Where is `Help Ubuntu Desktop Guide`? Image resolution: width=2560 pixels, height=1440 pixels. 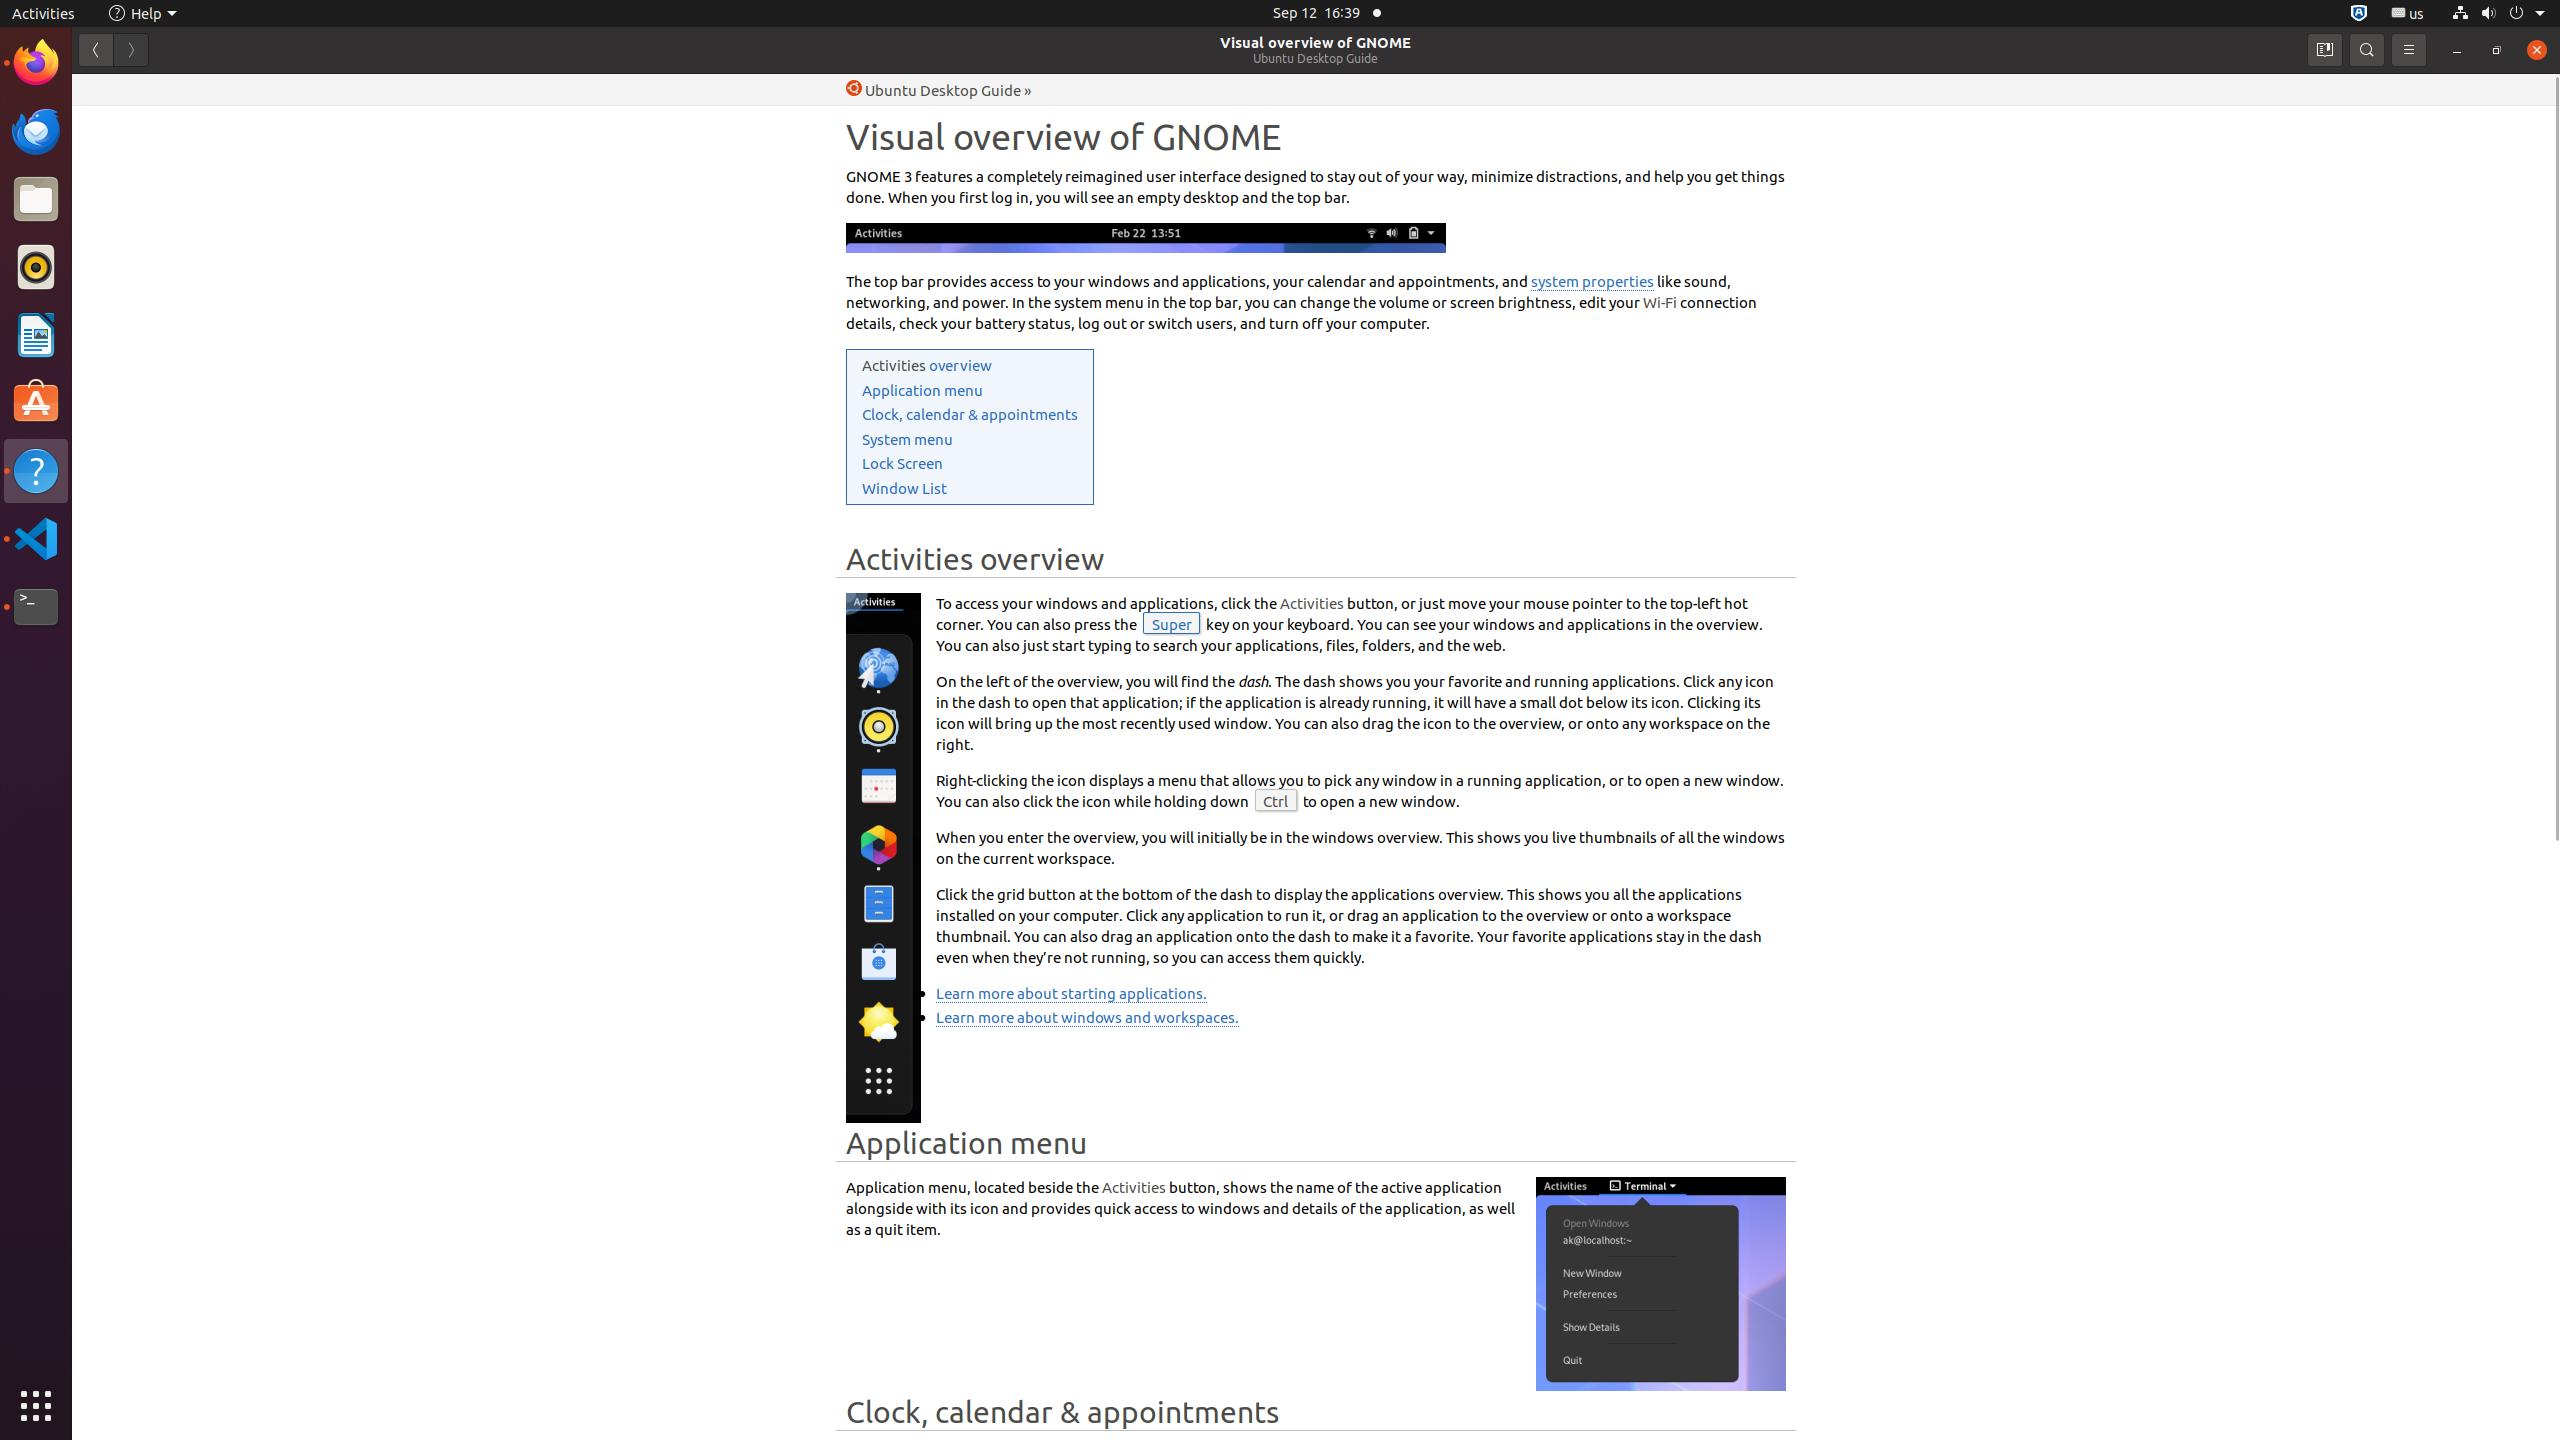 Help Ubuntu Desktop Guide is located at coordinates (934, 90).